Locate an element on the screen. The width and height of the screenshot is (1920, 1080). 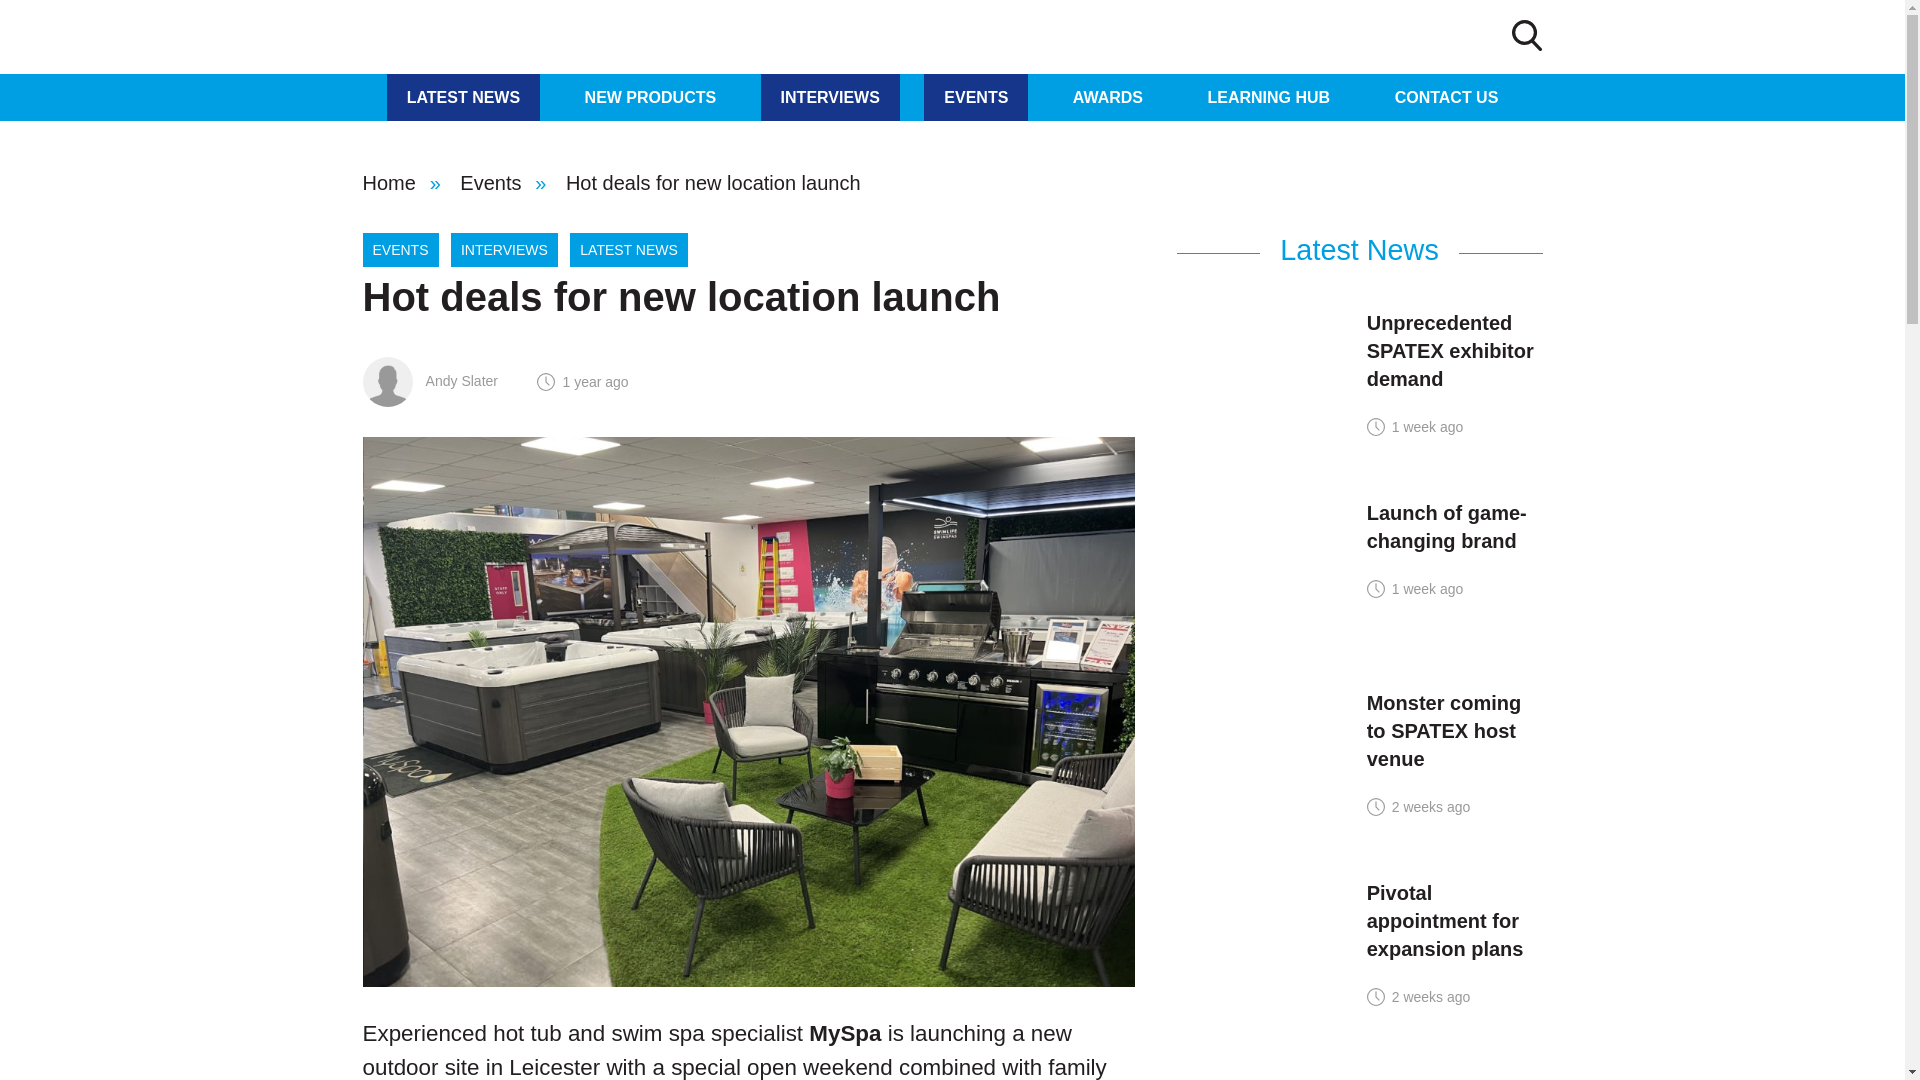
INTERVIEWS is located at coordinates (504, 250).